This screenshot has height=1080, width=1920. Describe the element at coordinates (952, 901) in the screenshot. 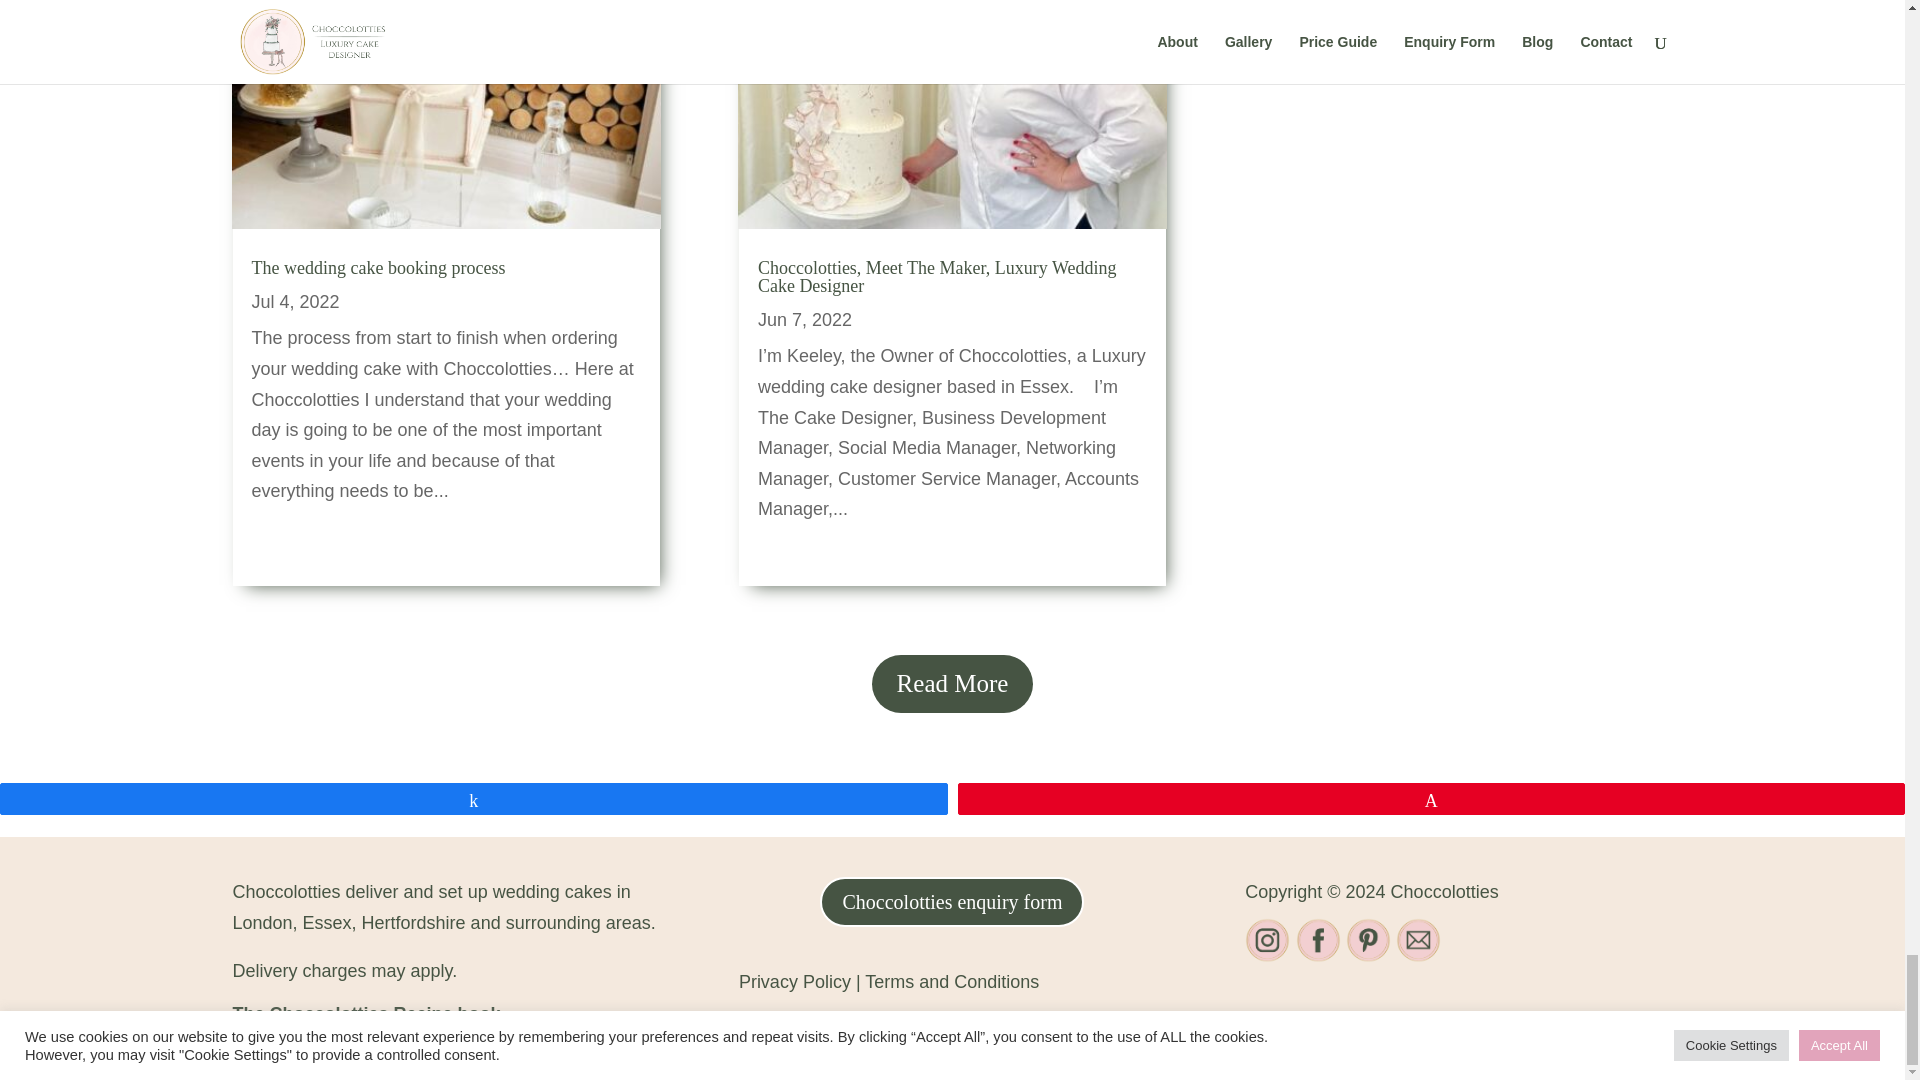

I see `Choccolotties enquiry form` at that location.